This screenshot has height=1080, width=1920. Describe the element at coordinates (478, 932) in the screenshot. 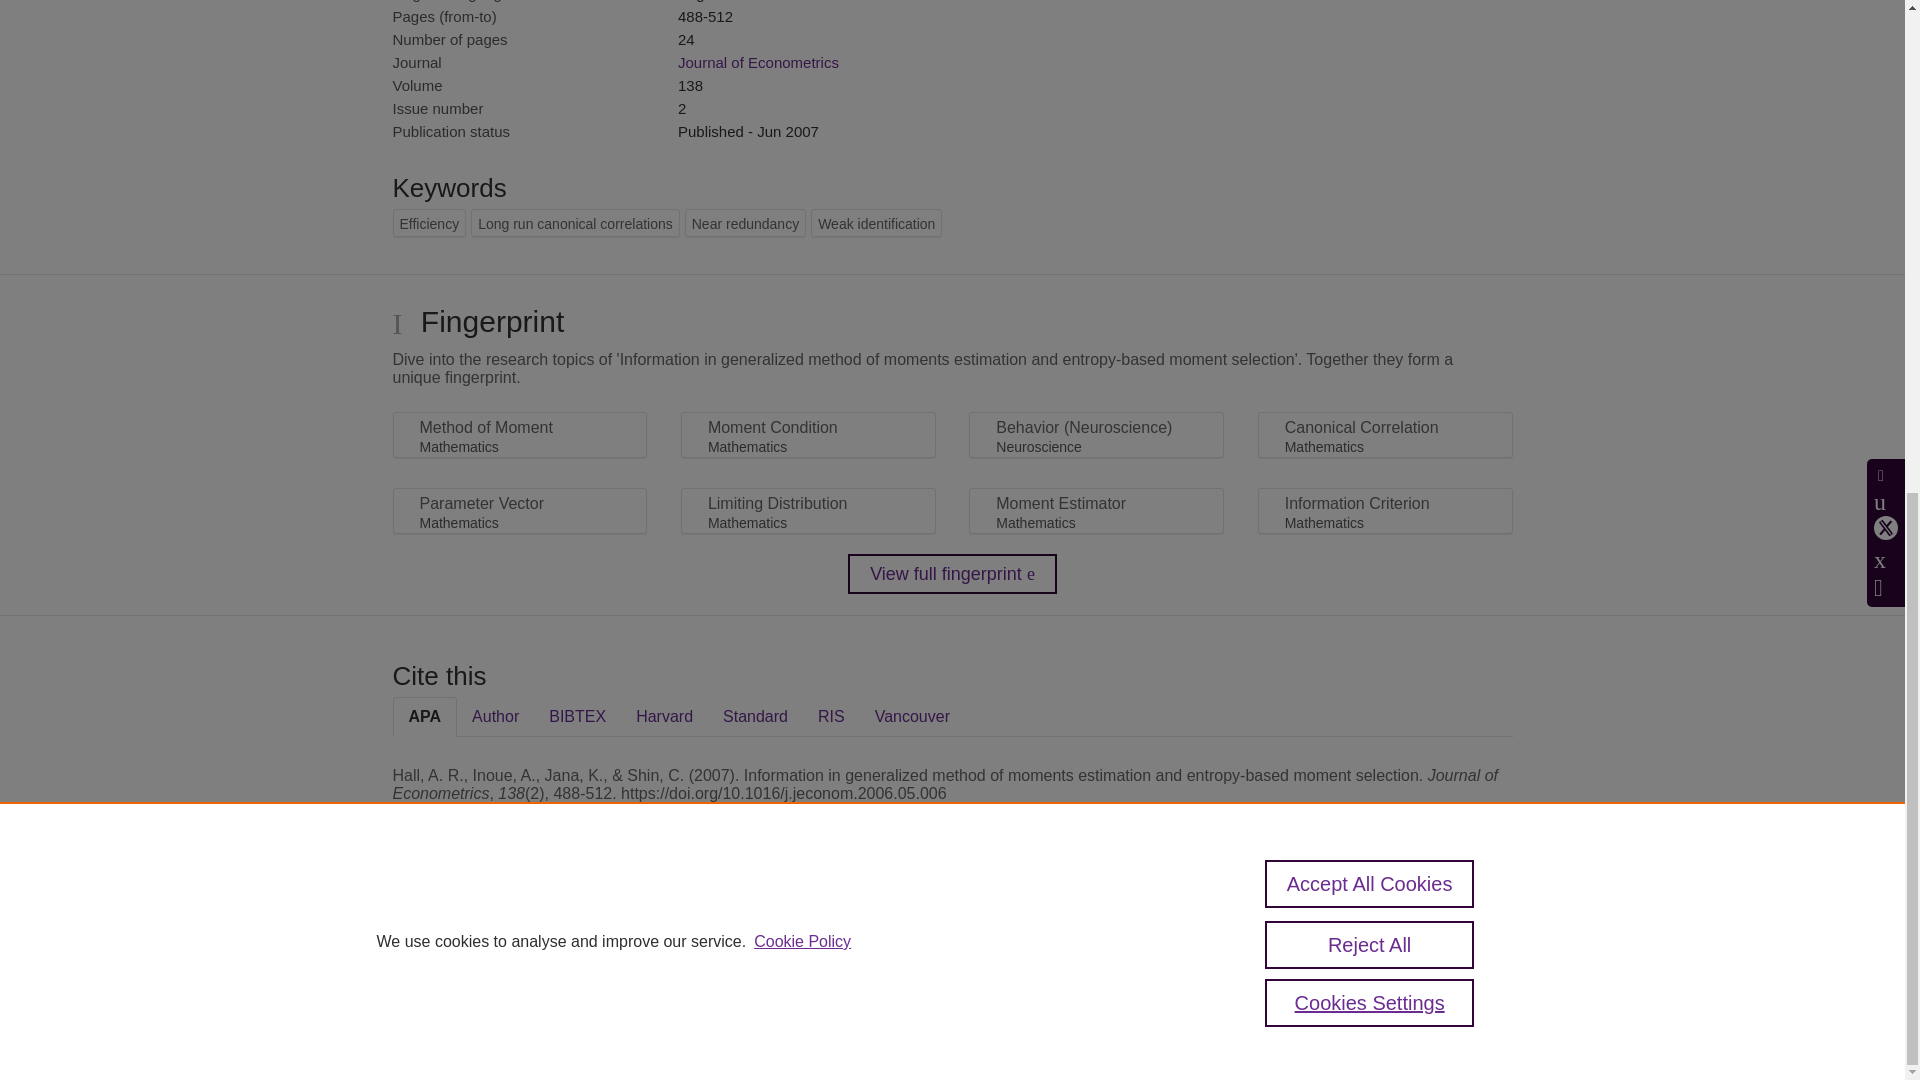

I see `Pure` at that location.